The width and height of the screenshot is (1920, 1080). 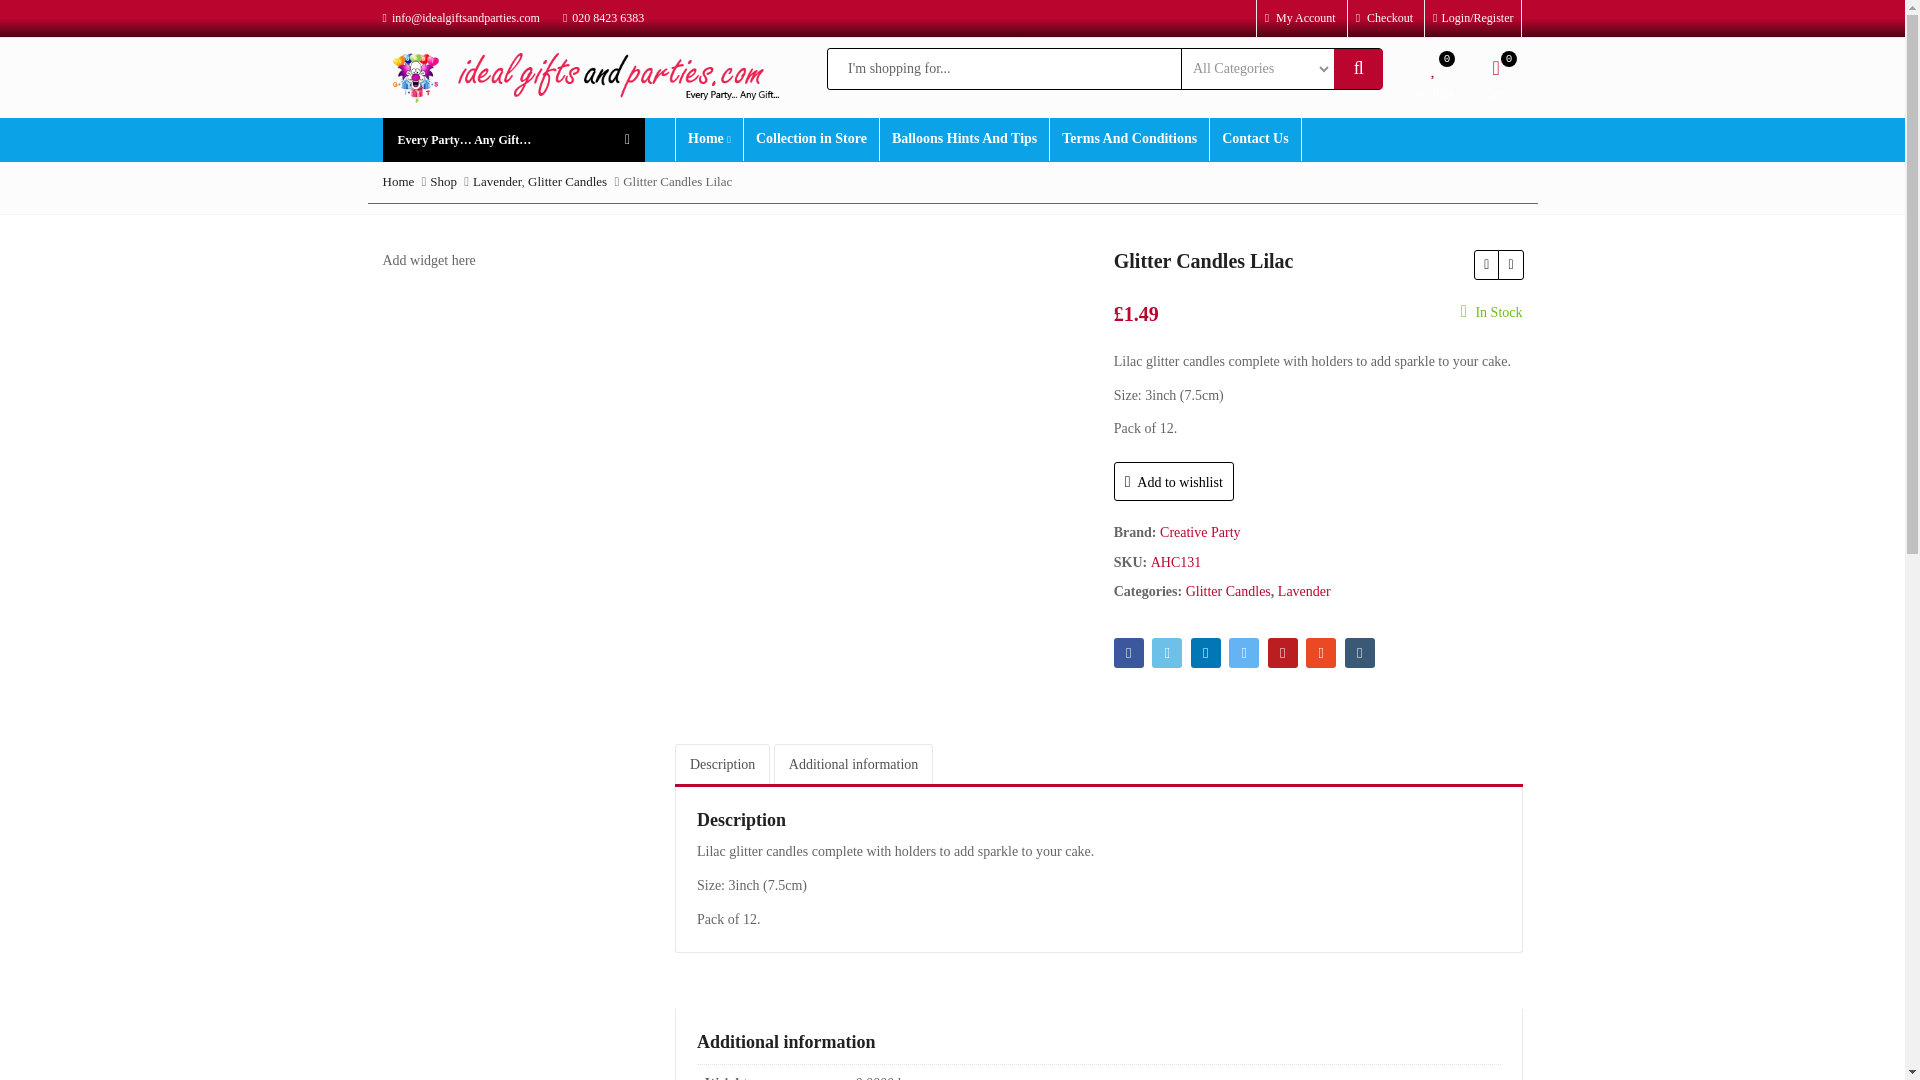 What do you see at coordinates (1384, 17) in the screenshot?
I see `Checkout` at bounding box center [1384, 17].